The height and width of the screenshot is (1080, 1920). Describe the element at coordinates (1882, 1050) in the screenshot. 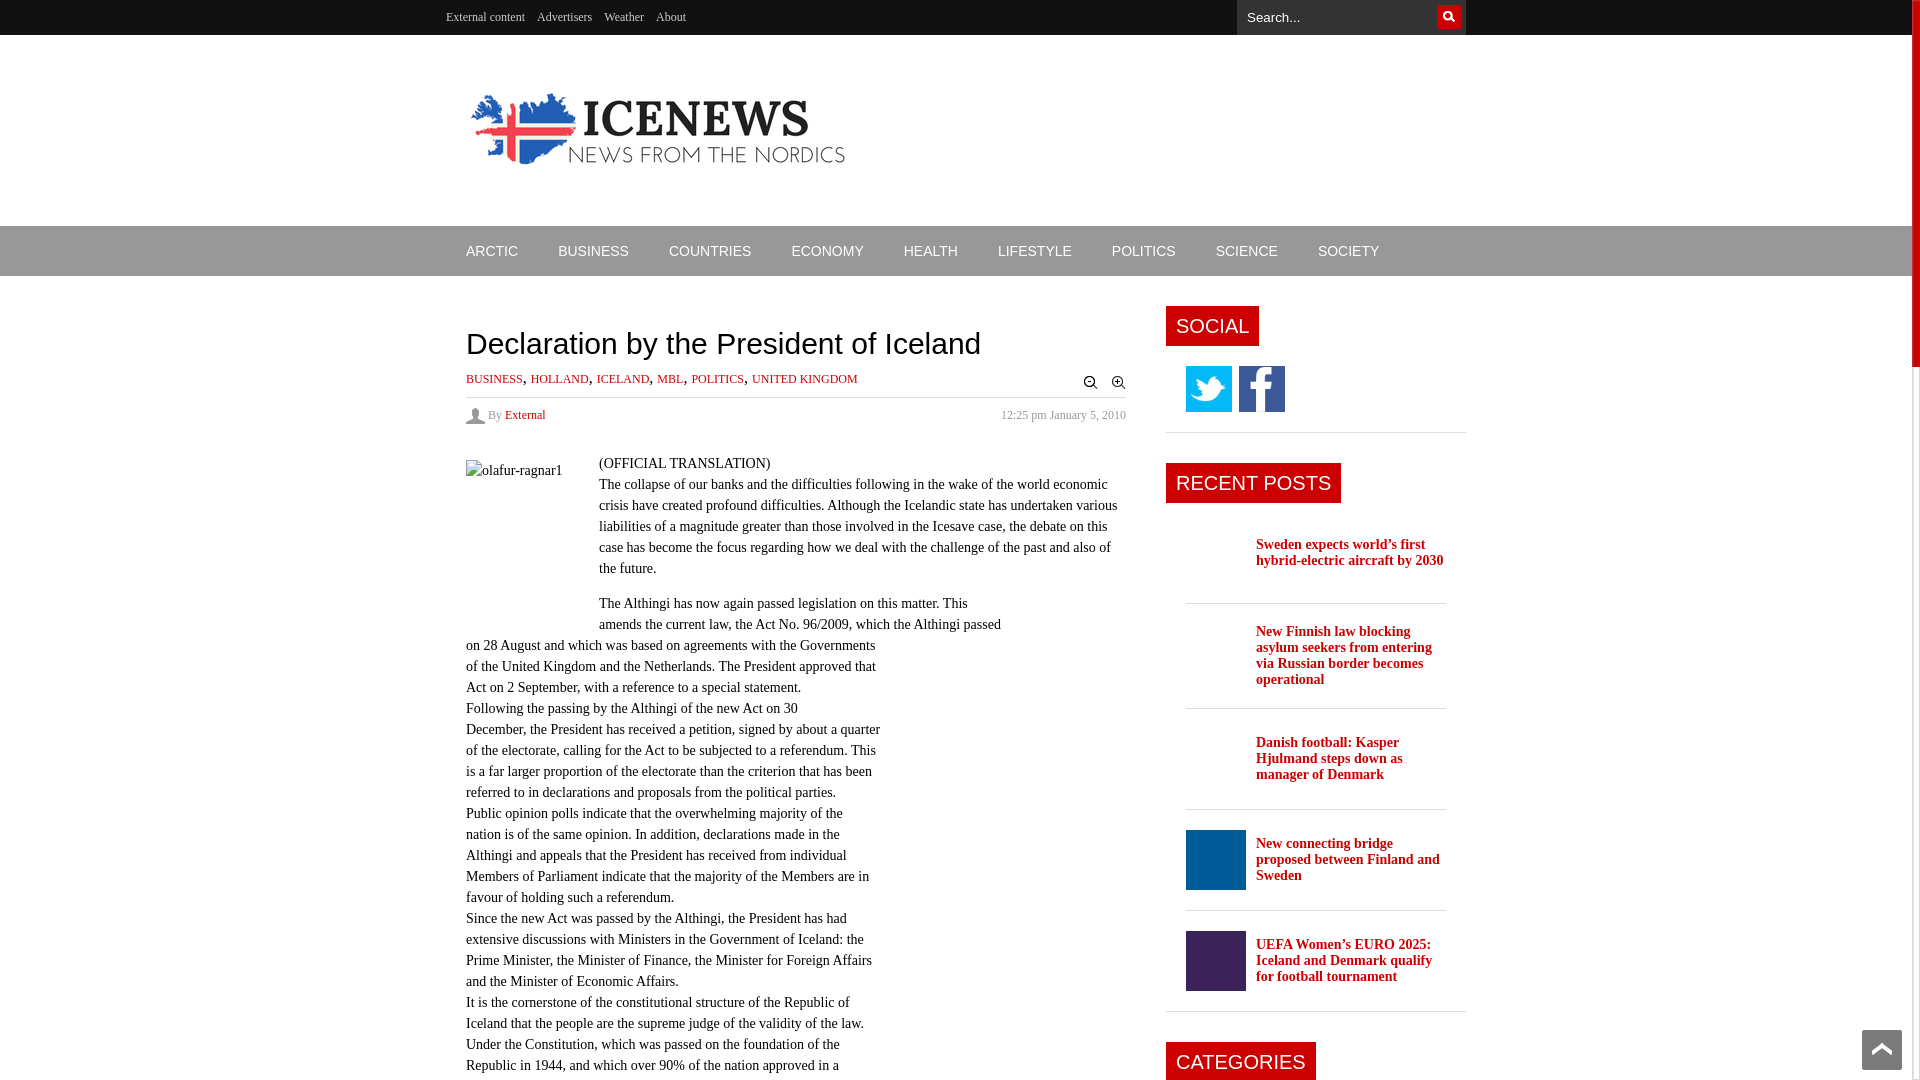

I see `Scroll` at that location.